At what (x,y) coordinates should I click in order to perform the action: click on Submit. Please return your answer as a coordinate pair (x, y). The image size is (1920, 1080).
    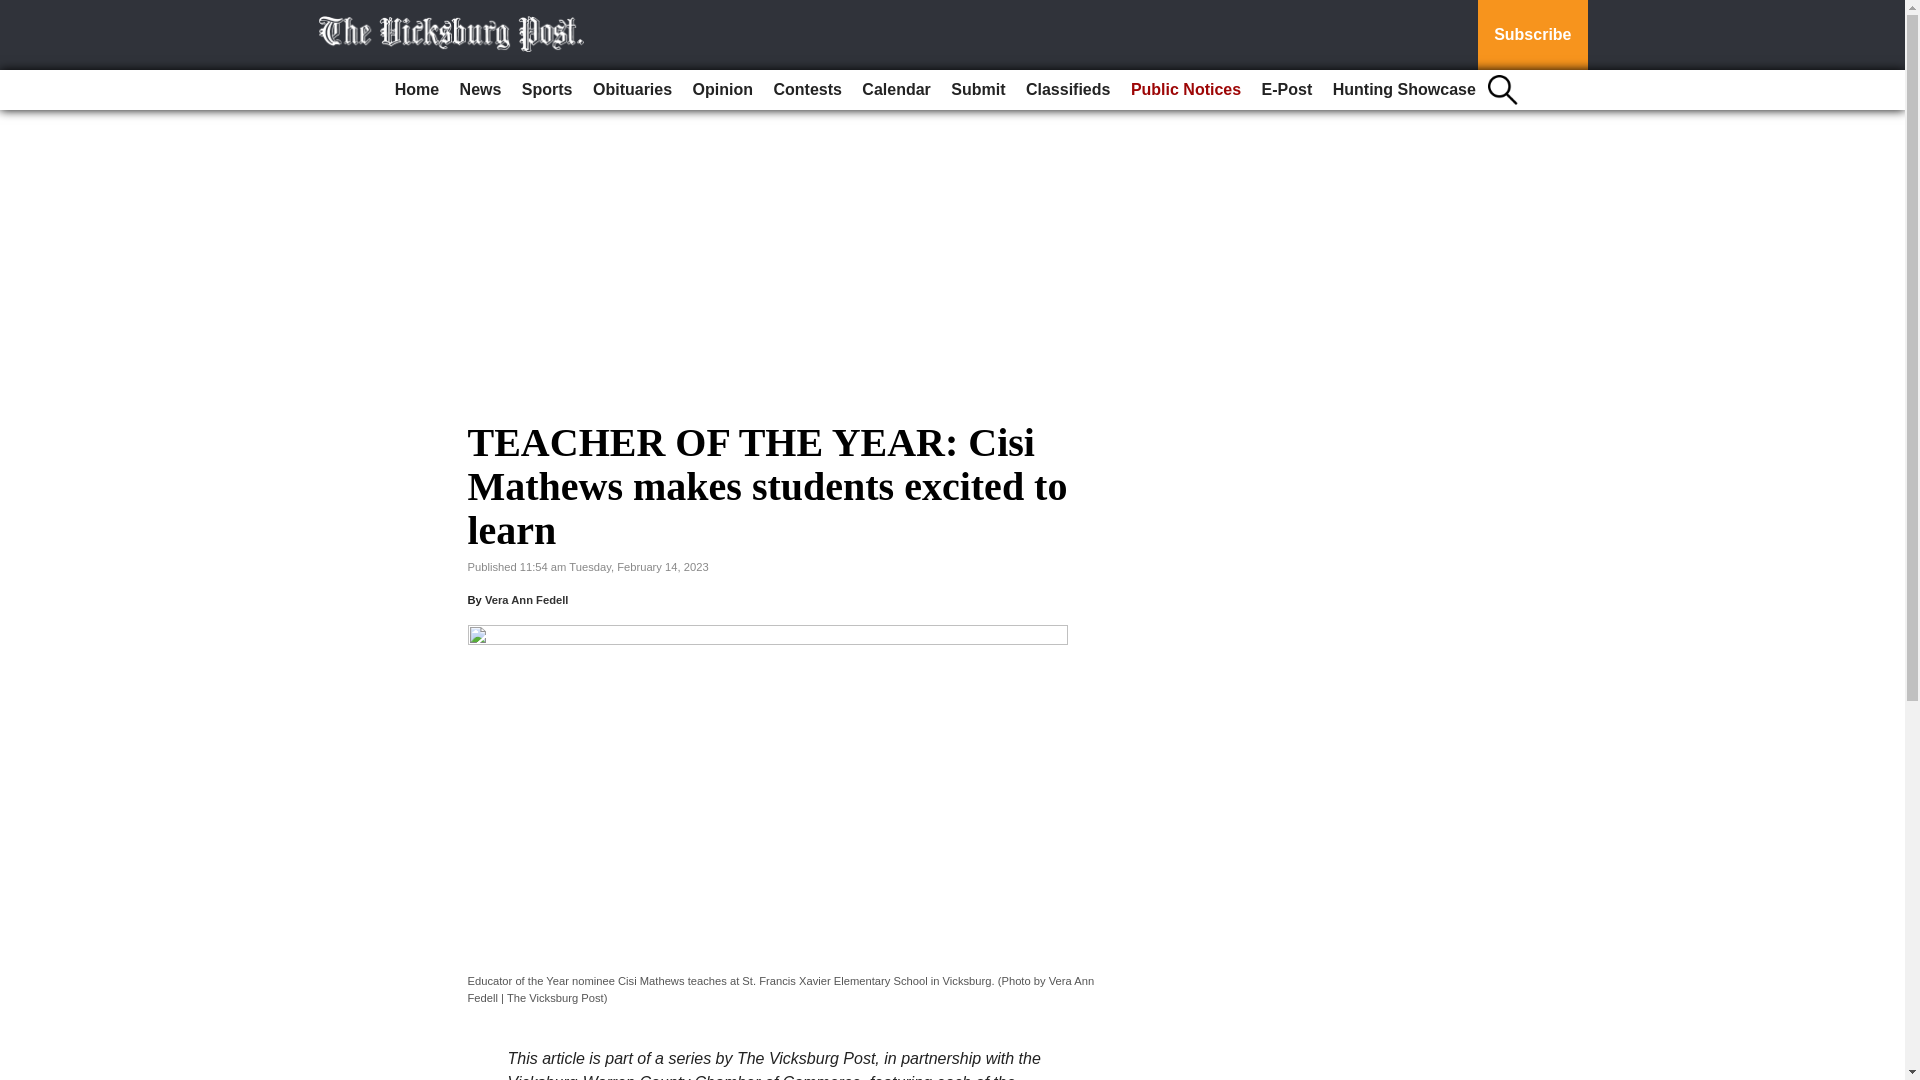
    Looking at the image, I should click on (978, 90).